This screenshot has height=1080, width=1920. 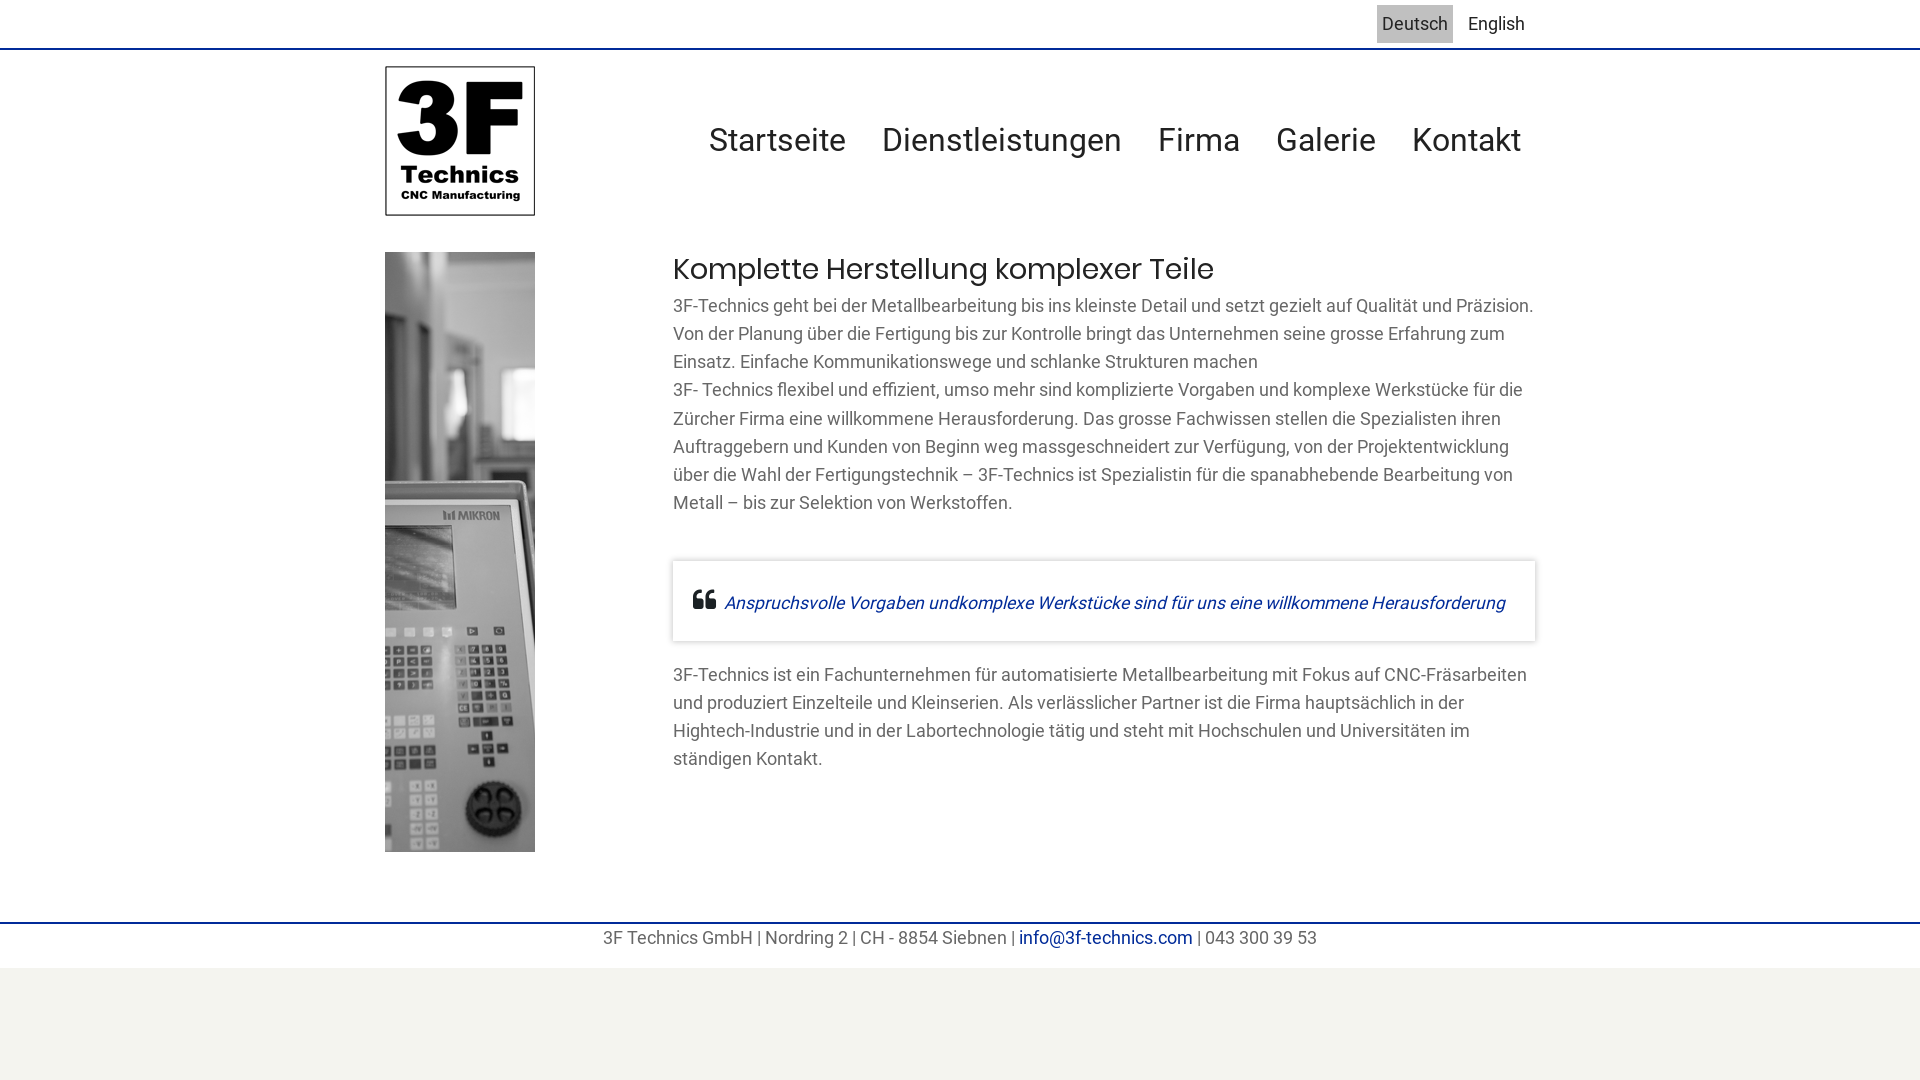 What do you see at coordinates (1496, 24) in the screenshot?
I see `English` at bounding box center [1496, 24].